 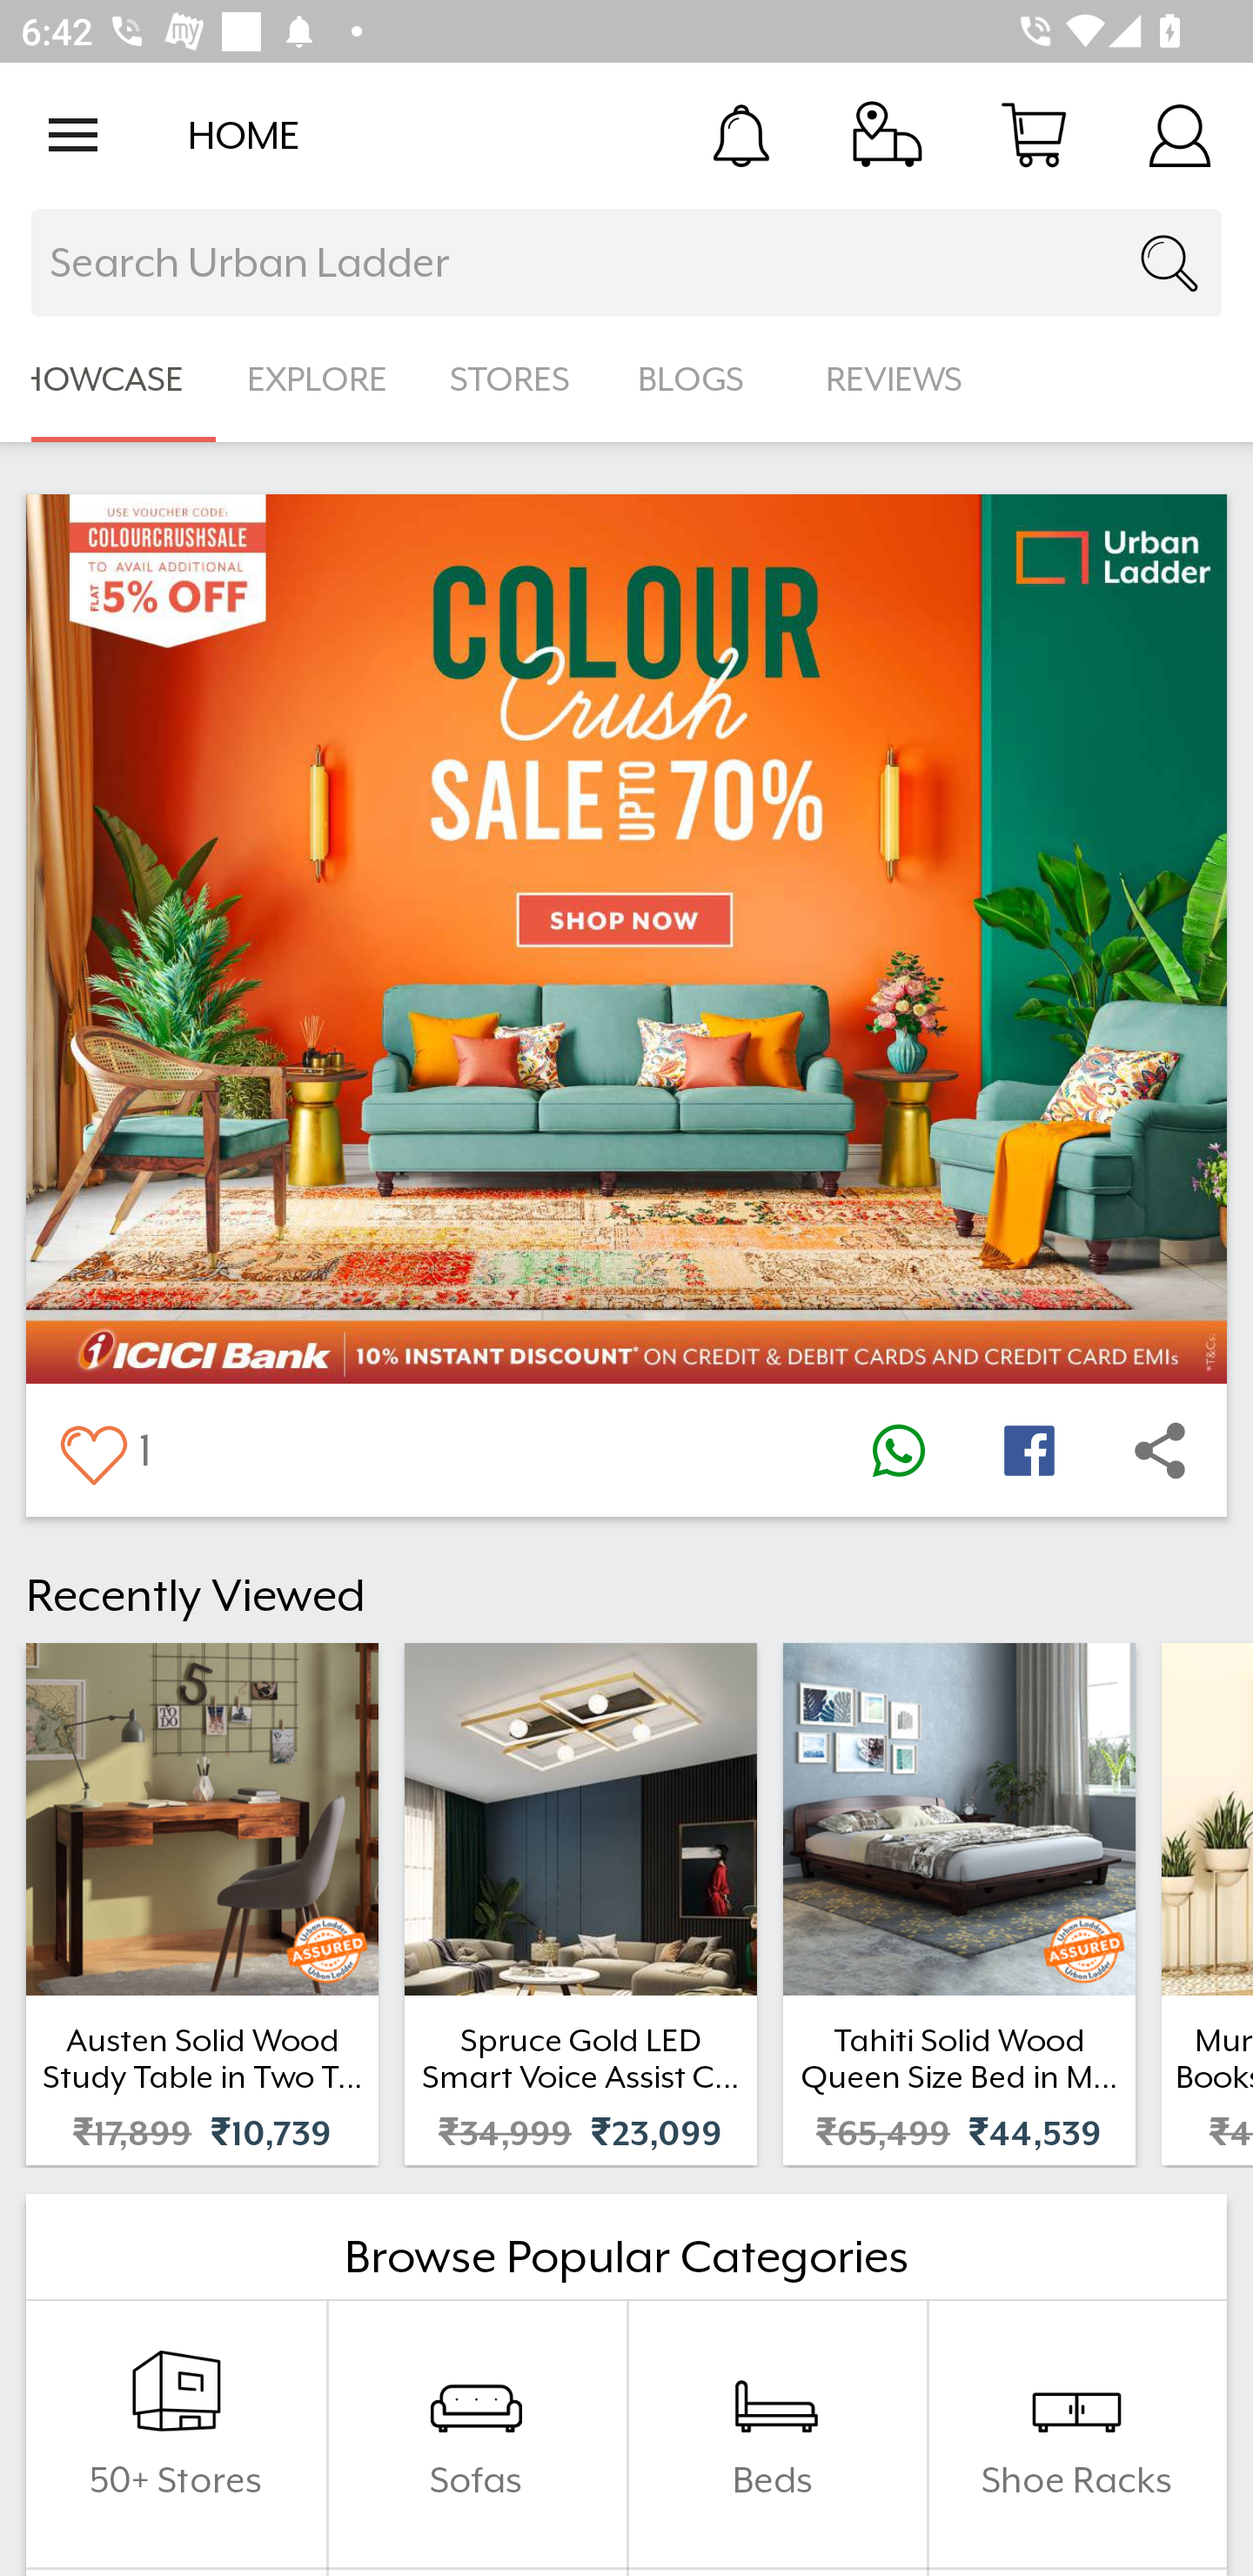 What do you see at coordinates (741, 134) in the screenshot?
I see `Notification` at bounding box center [741, 134].